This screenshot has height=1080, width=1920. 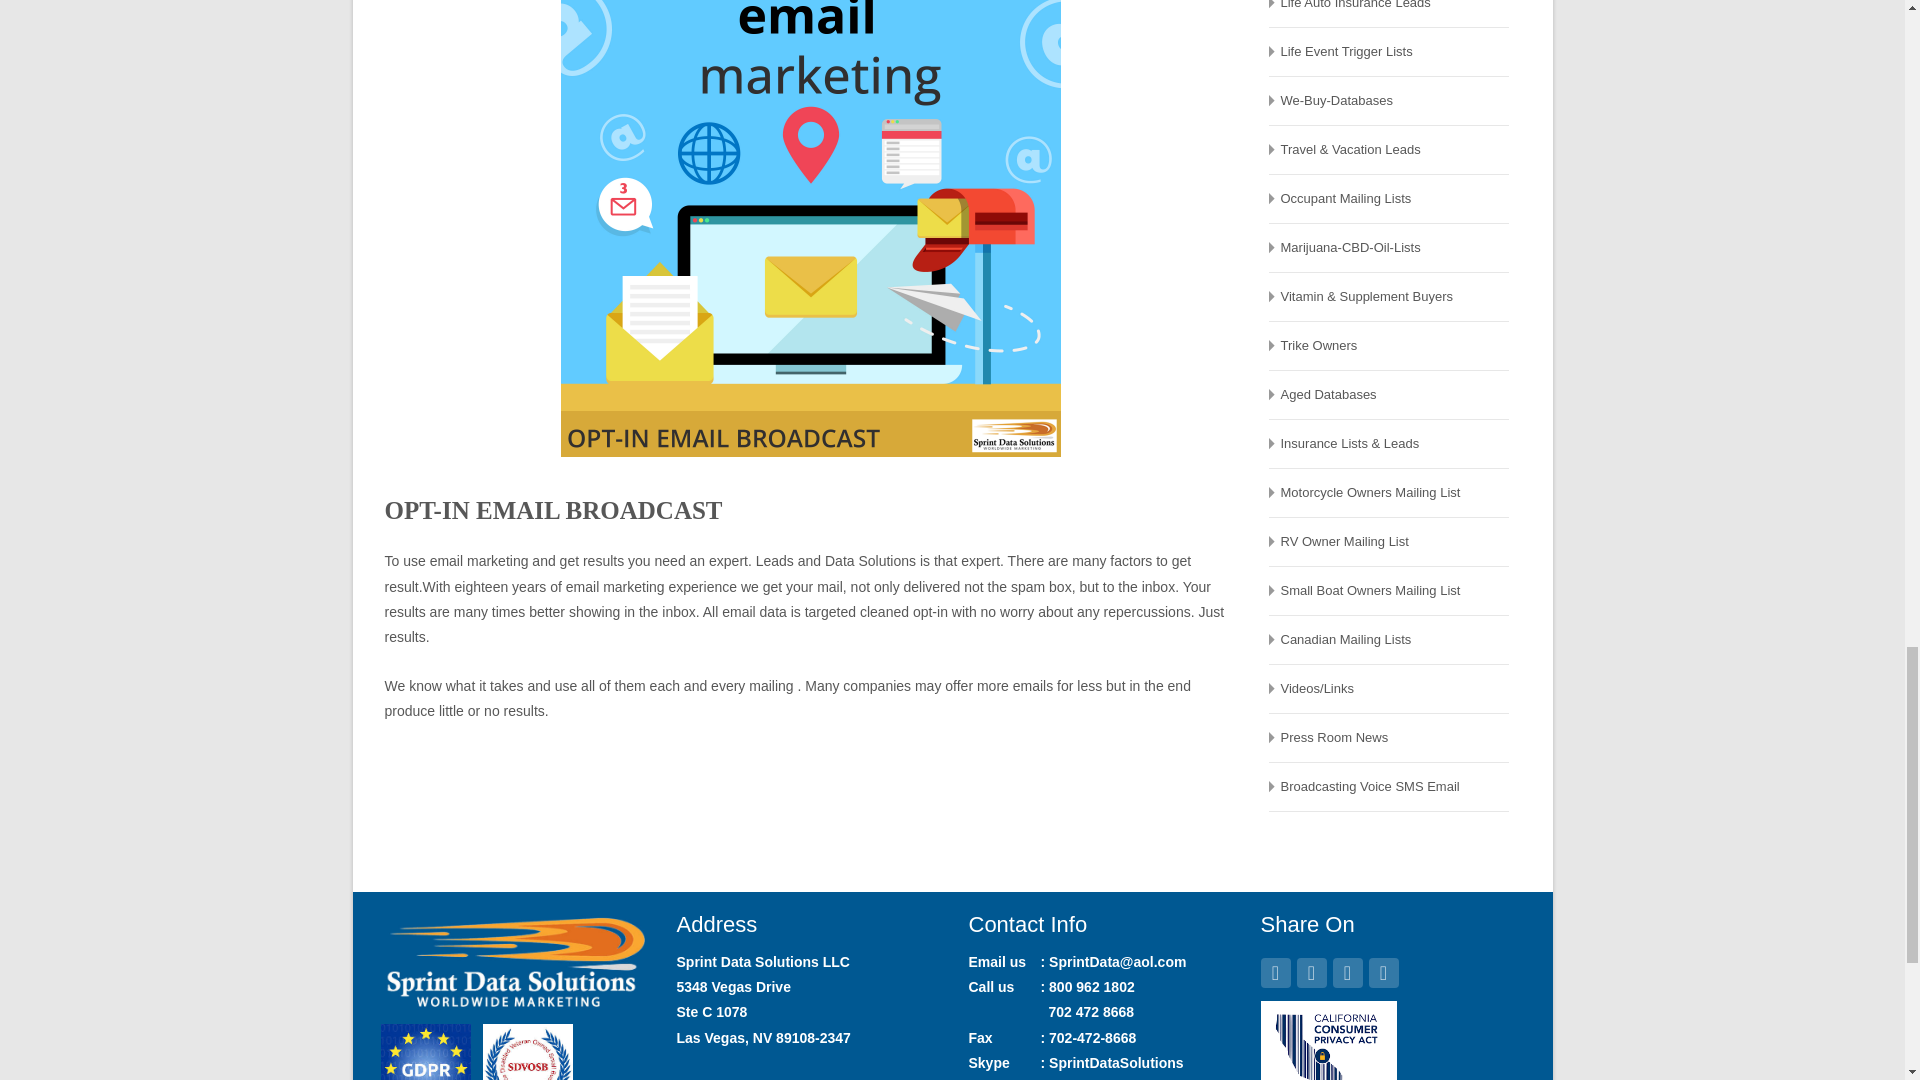 I want to click on twitter, so click(x=1346, y=974).